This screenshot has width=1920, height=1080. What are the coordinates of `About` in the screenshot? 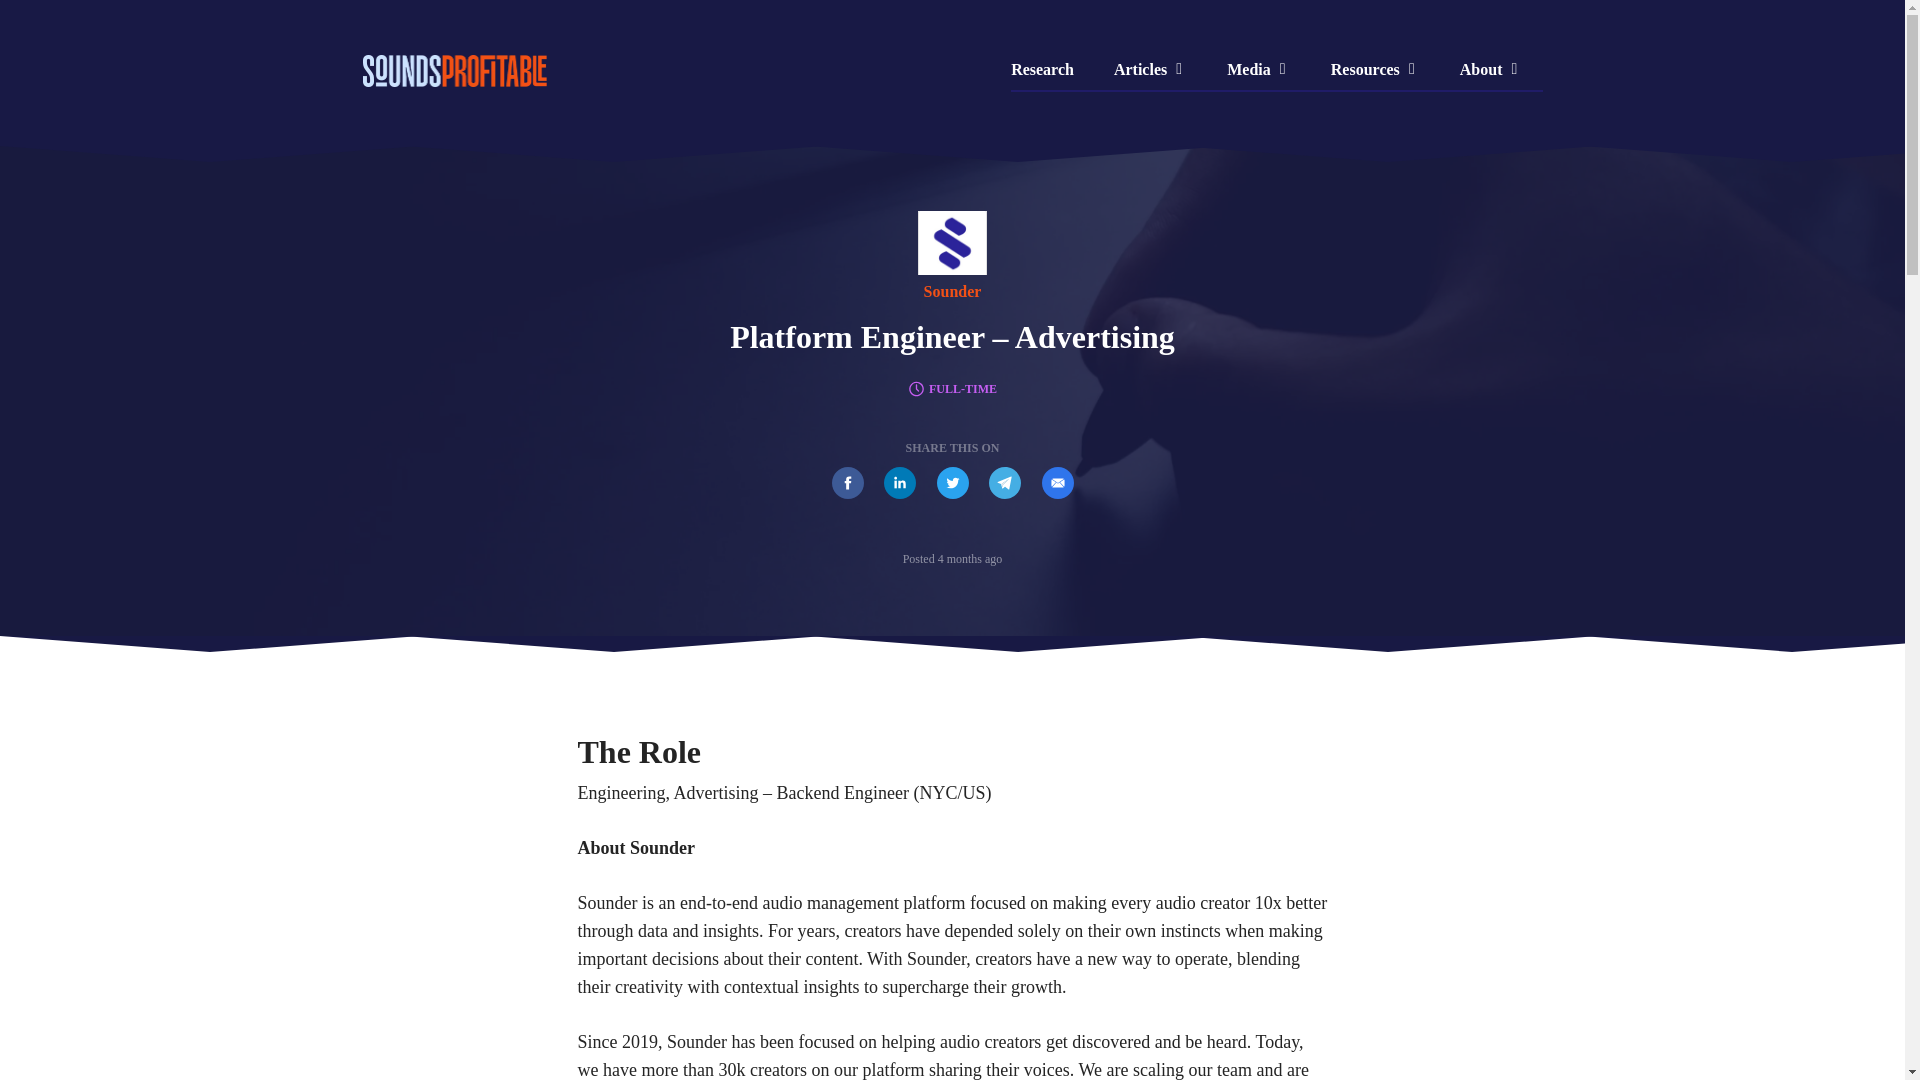 It's located at (1492, 69).